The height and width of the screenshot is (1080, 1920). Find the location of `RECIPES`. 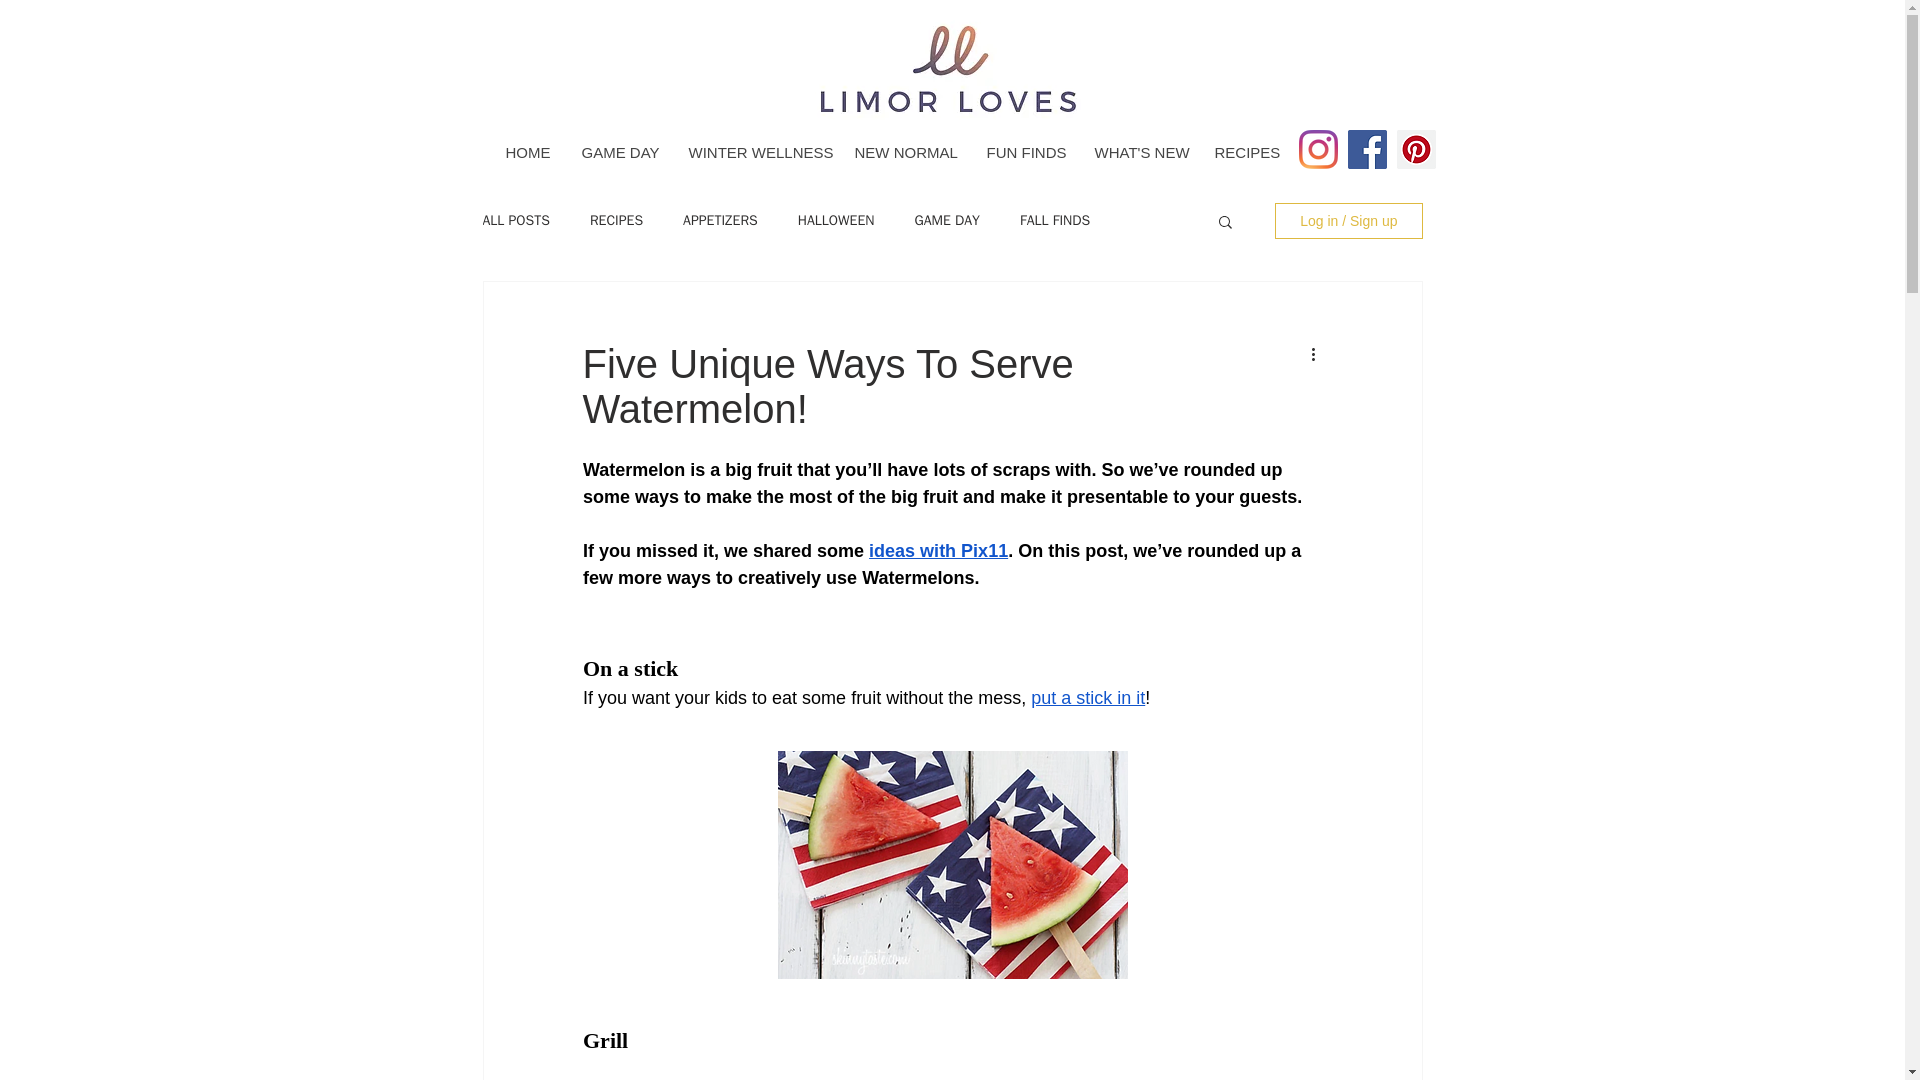

RECIPES is located at coordinates (1244, 152).